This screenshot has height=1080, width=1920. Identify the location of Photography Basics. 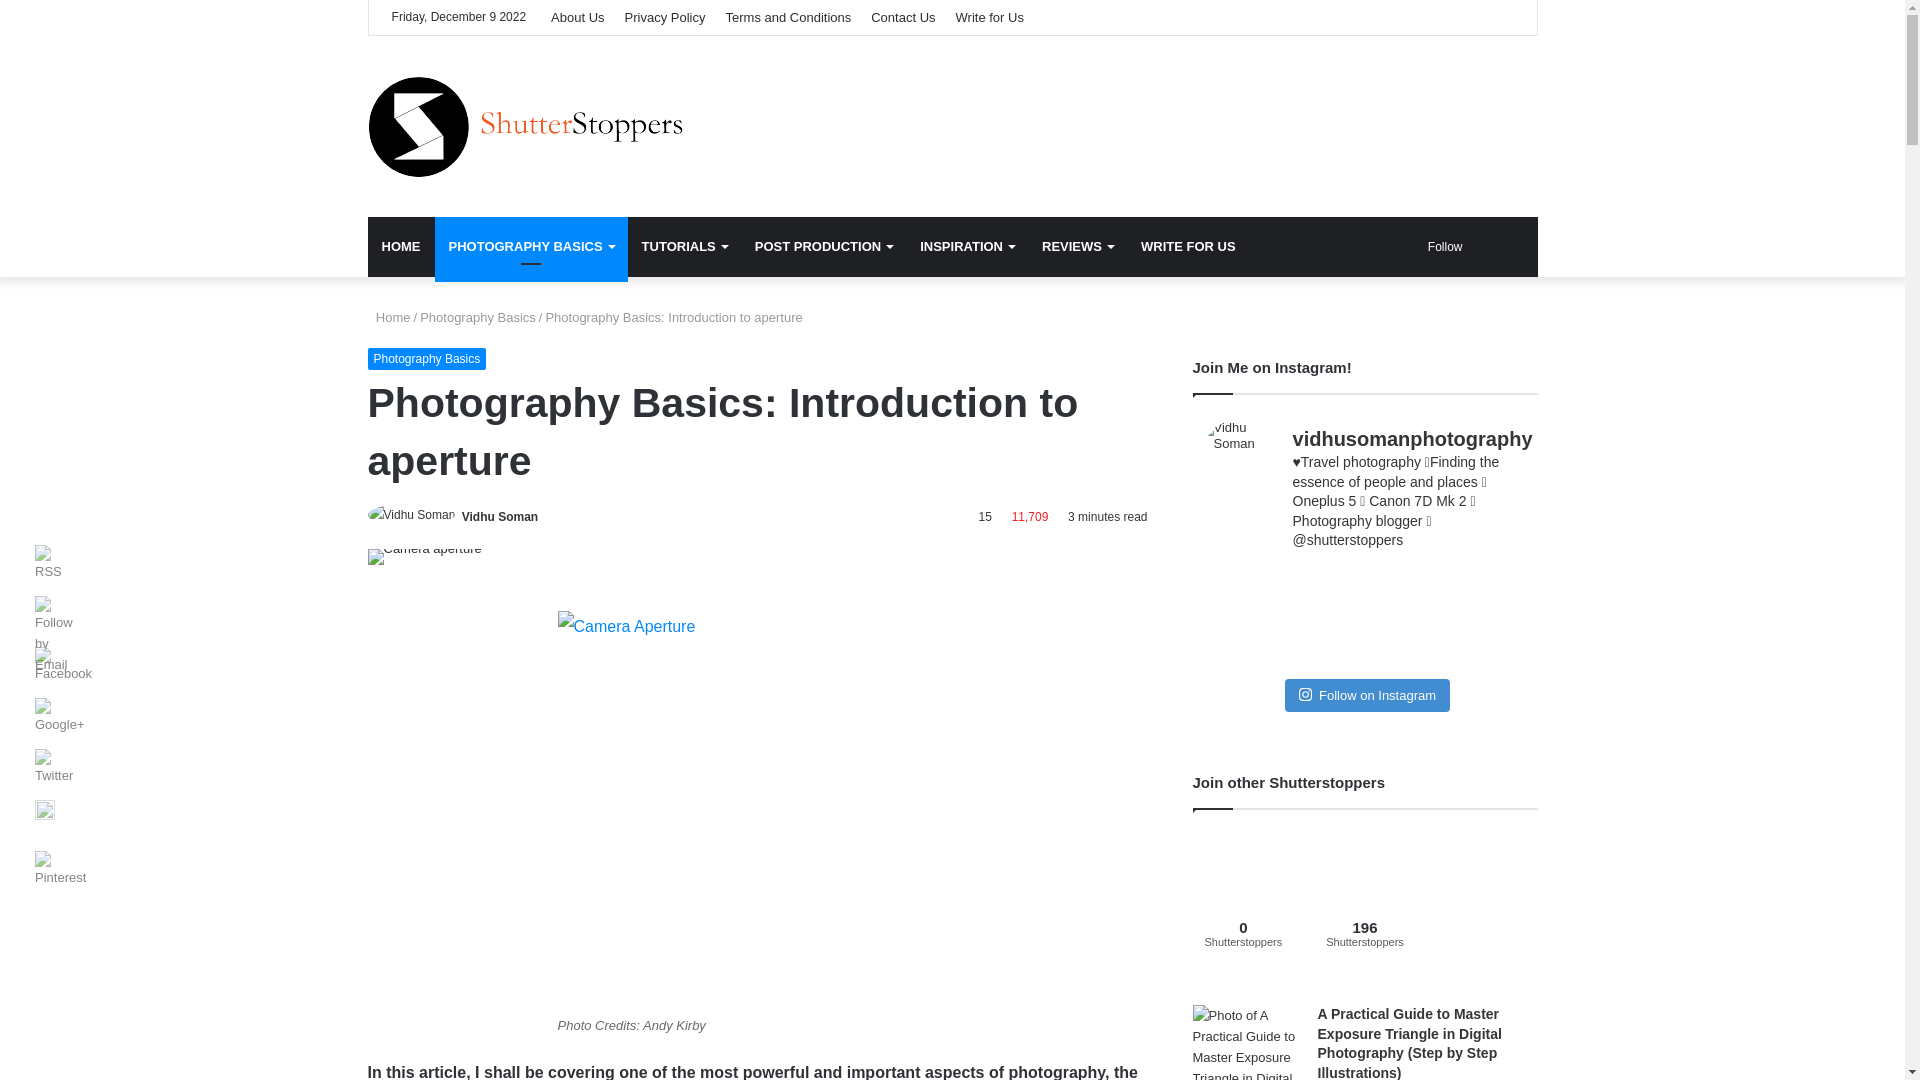
(428, 358).